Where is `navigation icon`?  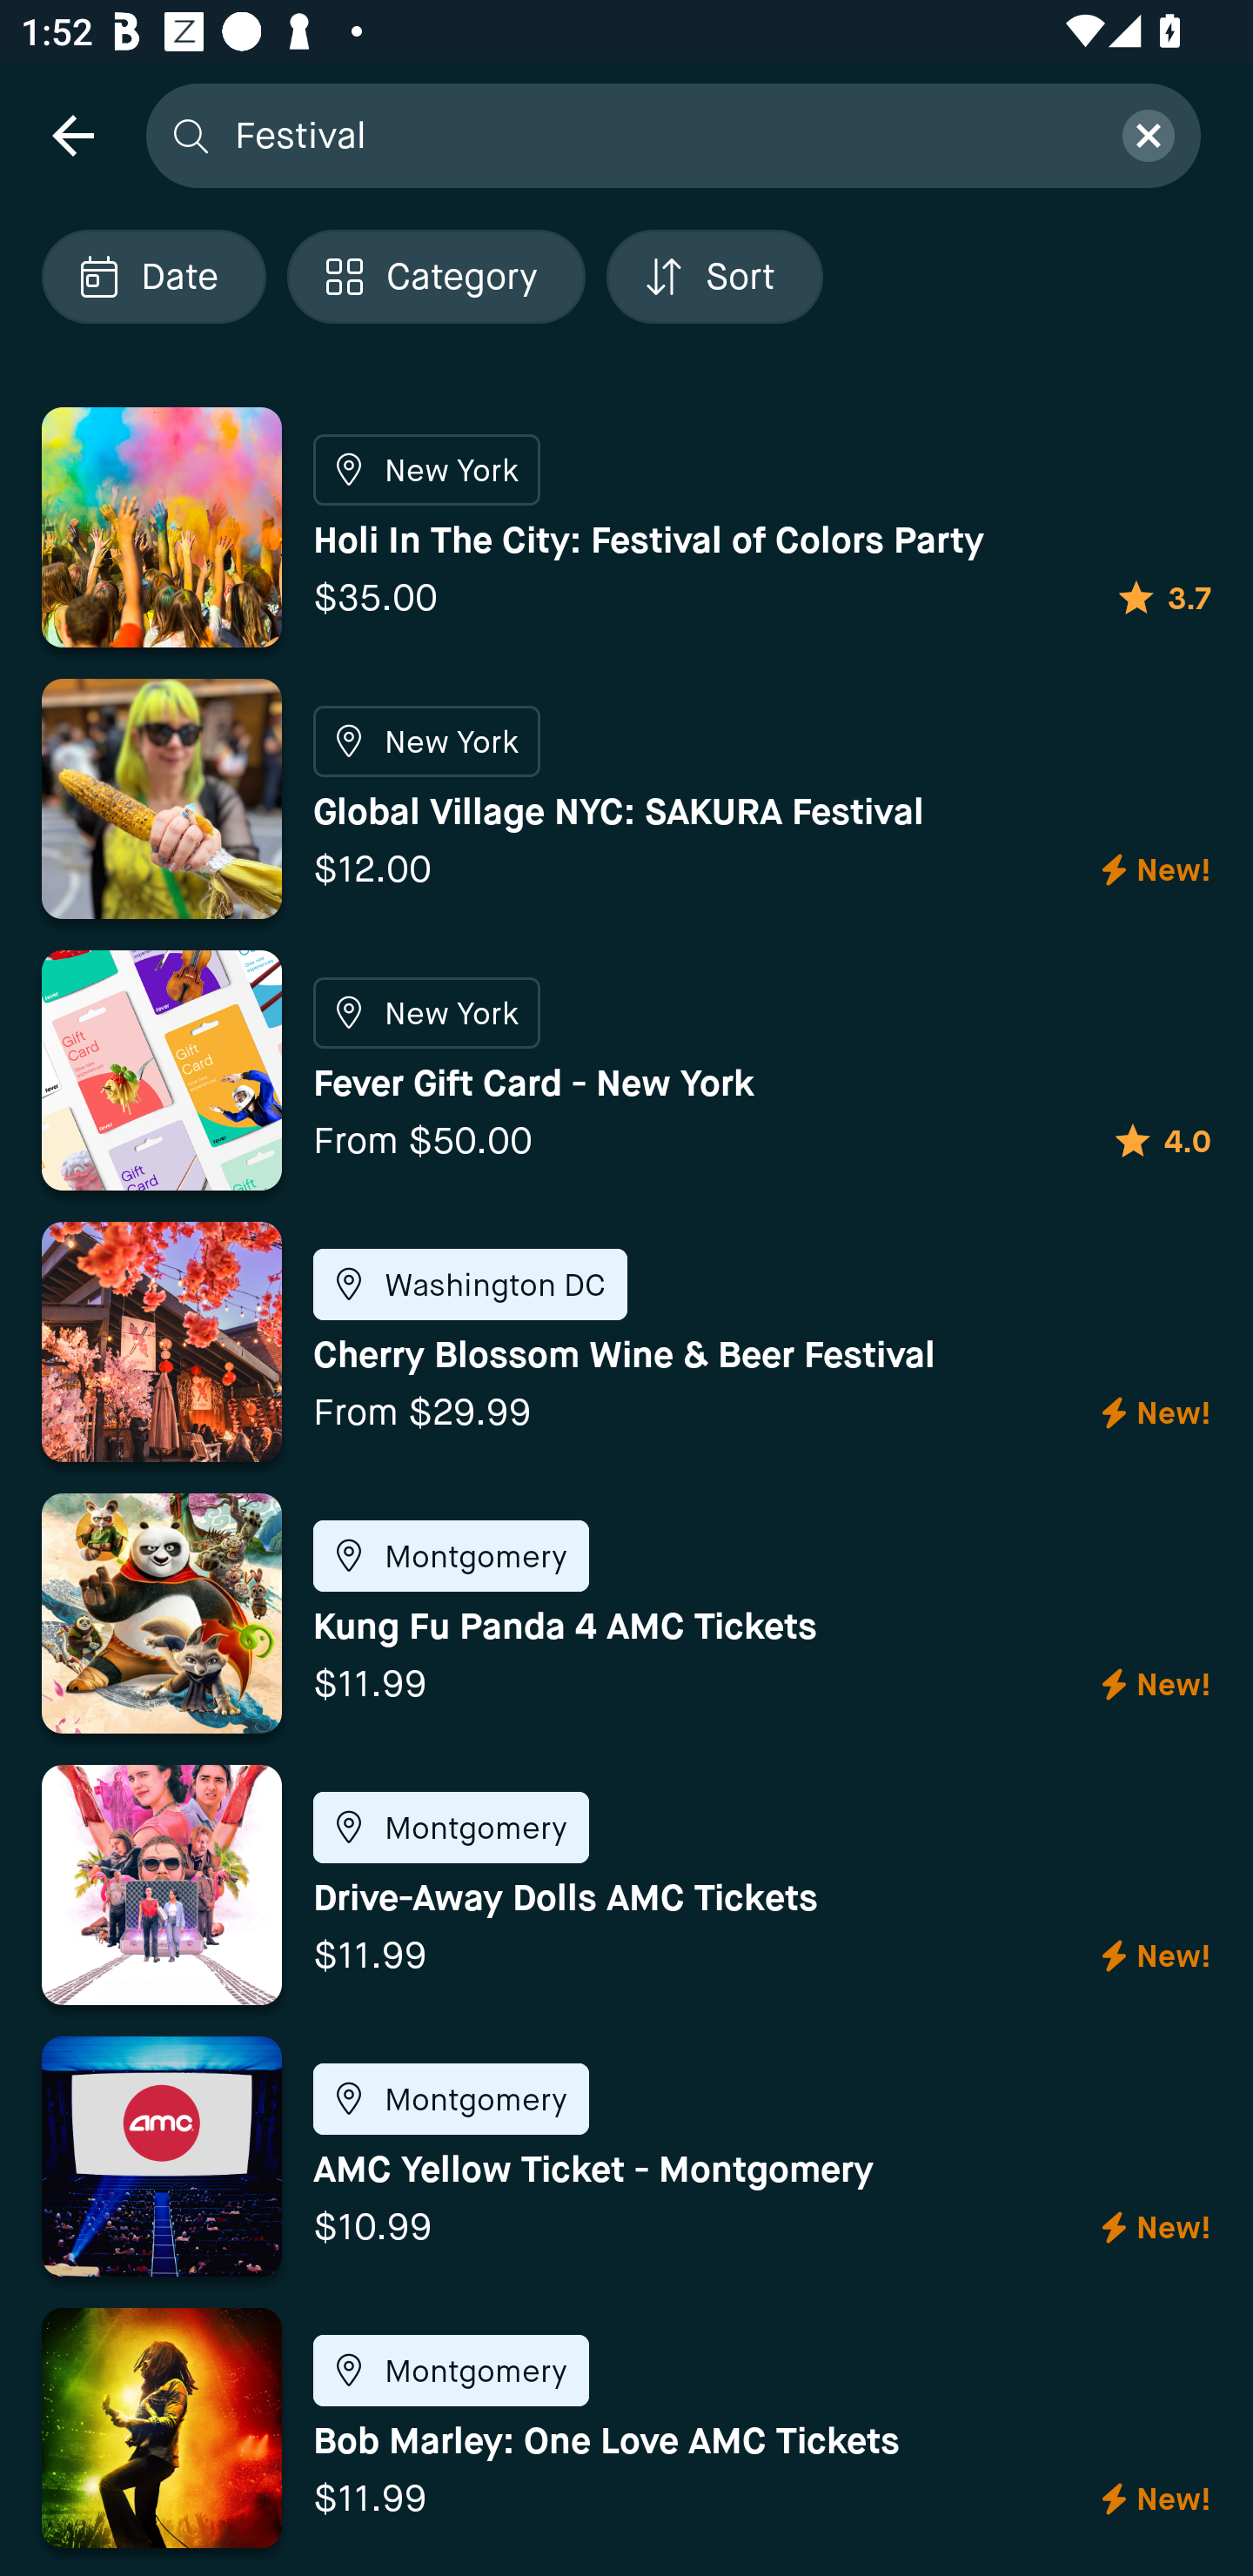 navigation icon is located at coordinates (72, 134).